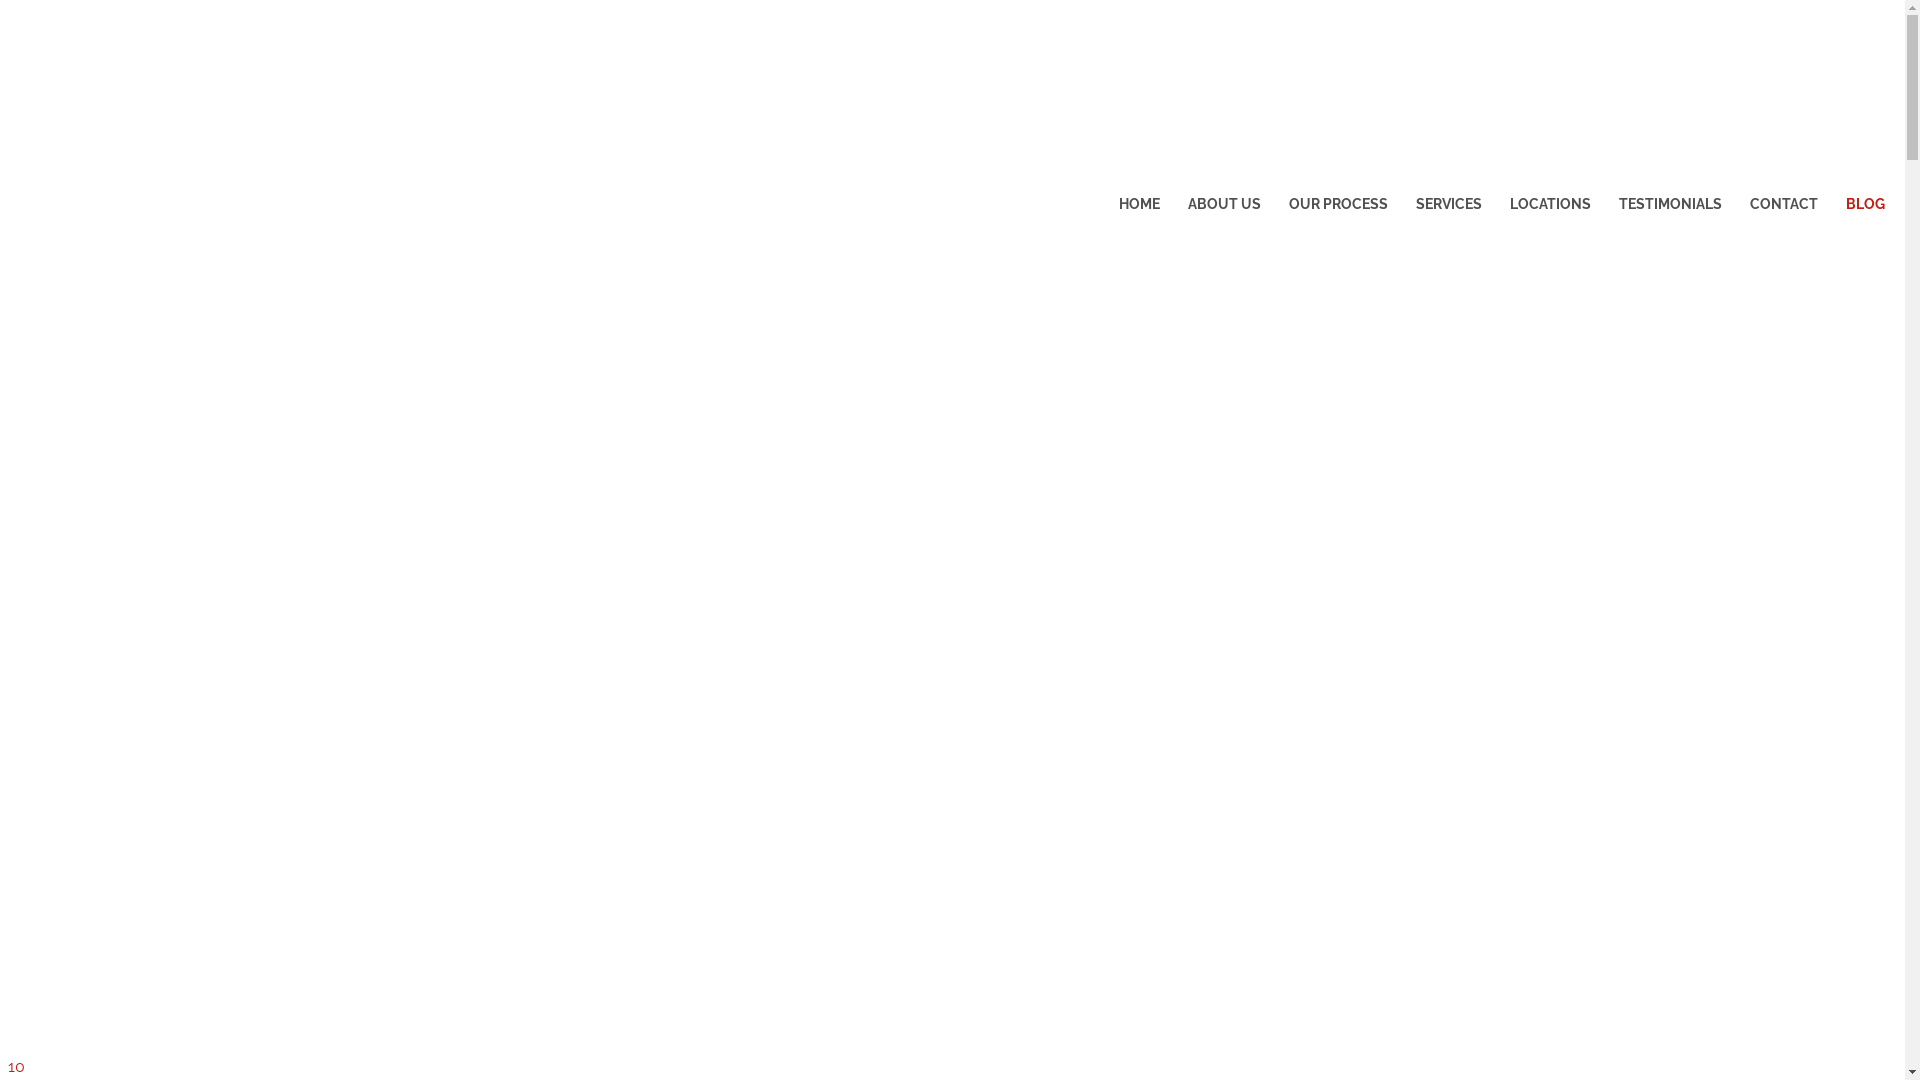 The height and width of the screenshot is (1080, 1920). Describe the element at coordinates (1338, 204) in the screenshot. I see `OUR PROCESS` at that location.